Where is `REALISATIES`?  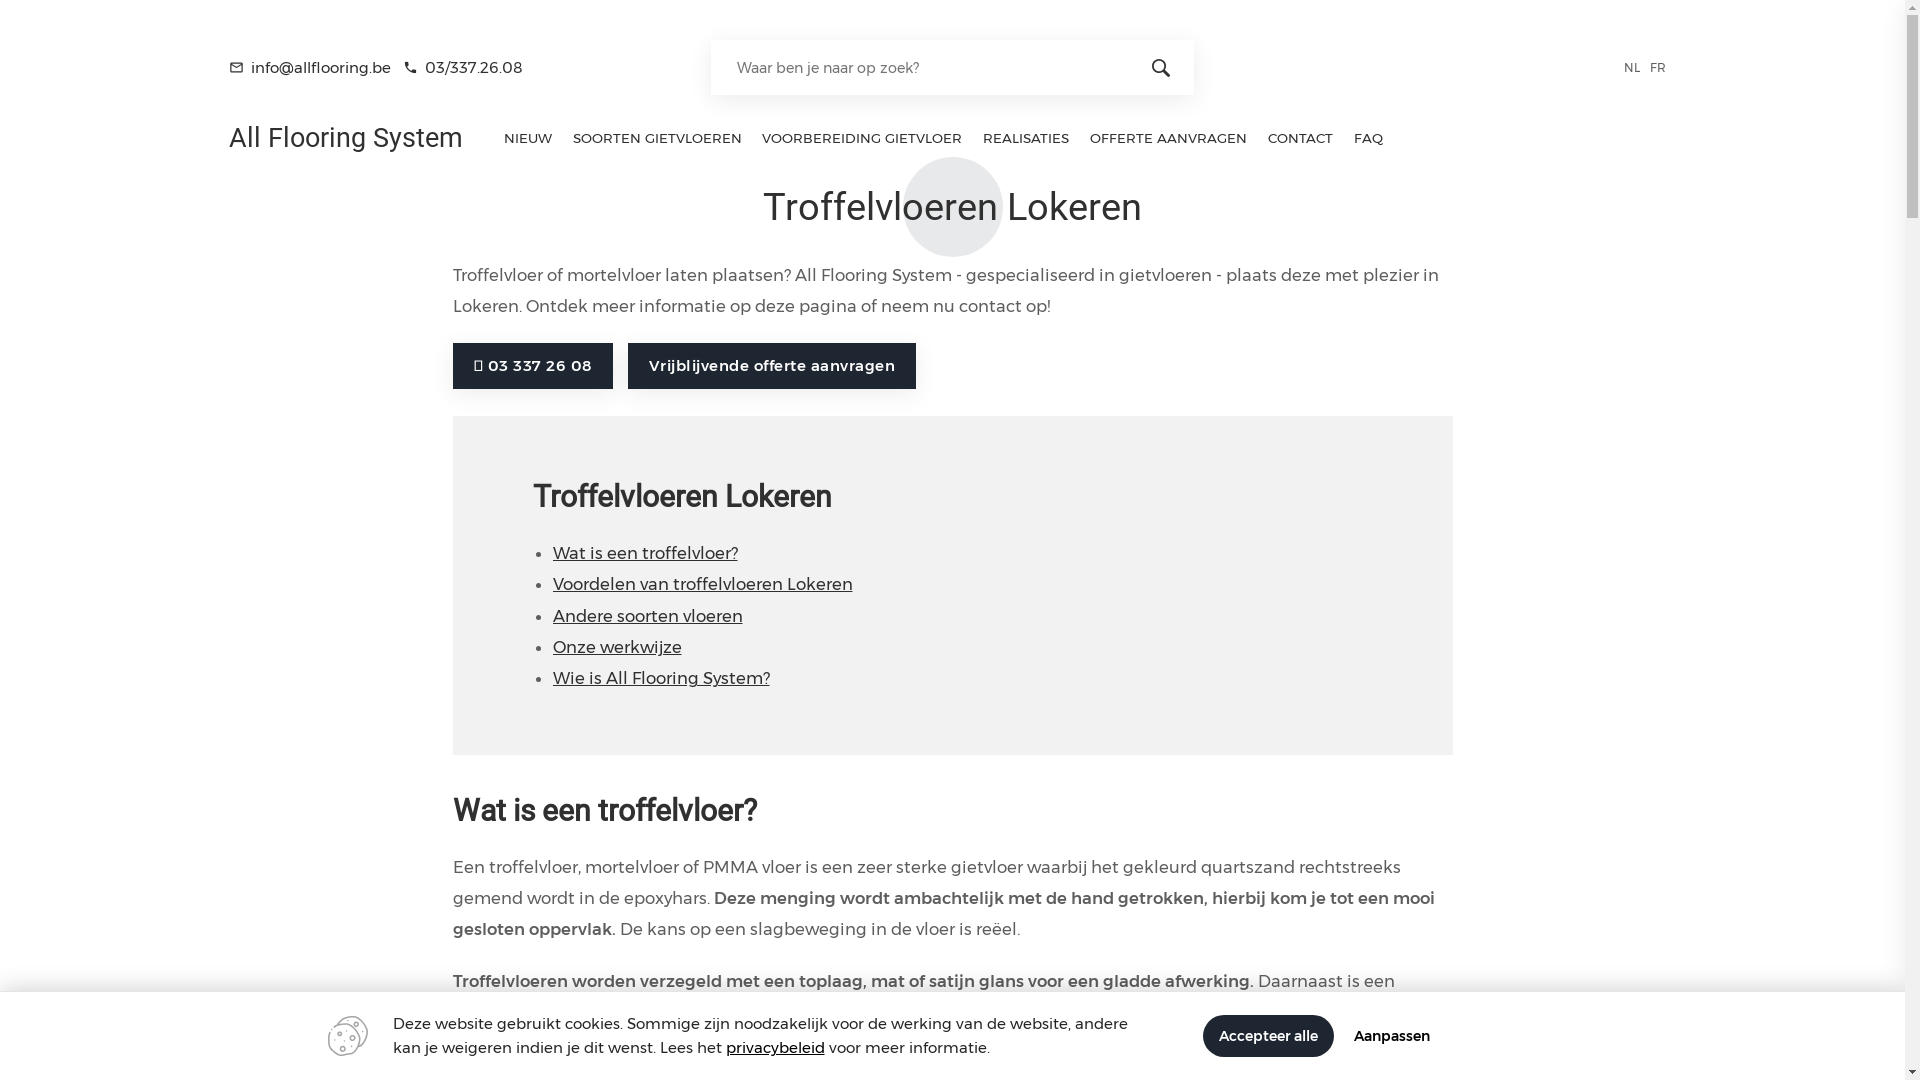
REALISATIES is located at coordinates (1026, 138).